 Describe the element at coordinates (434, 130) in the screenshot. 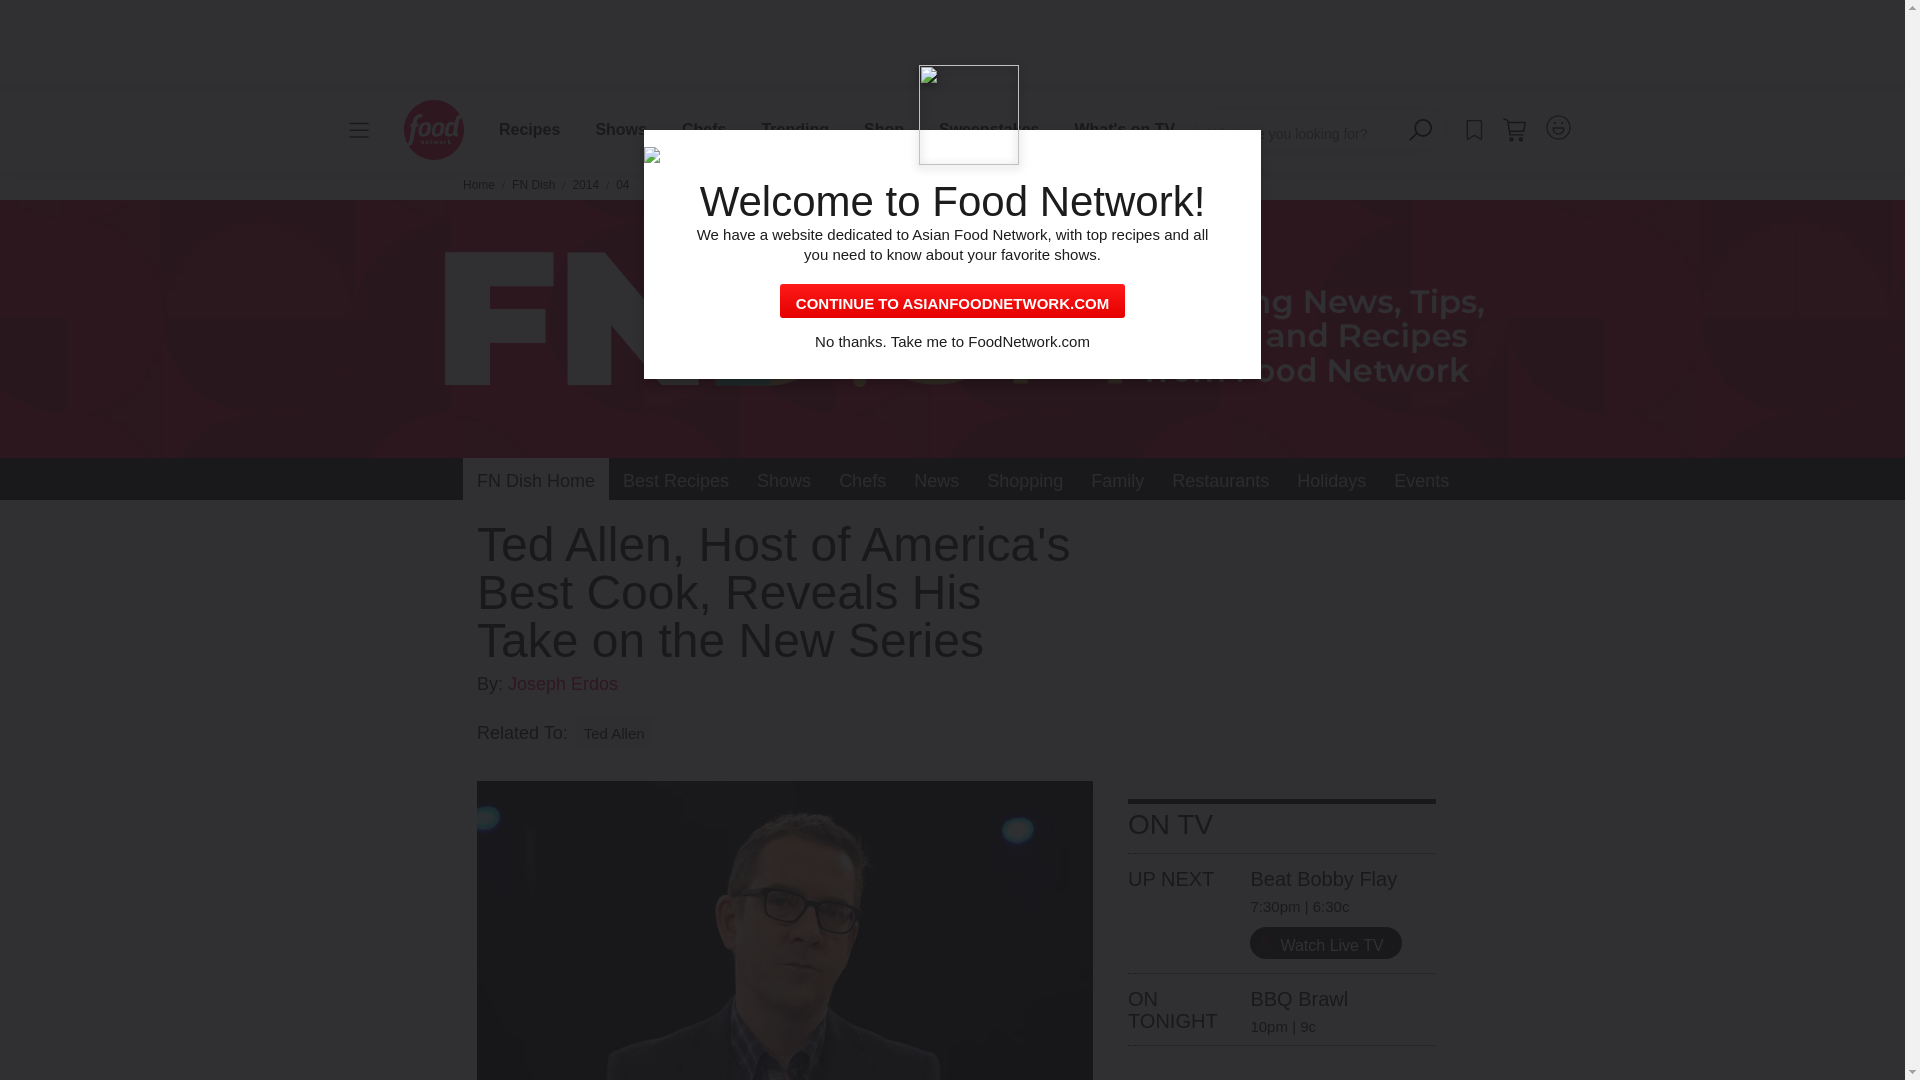

I see `home` at that location.